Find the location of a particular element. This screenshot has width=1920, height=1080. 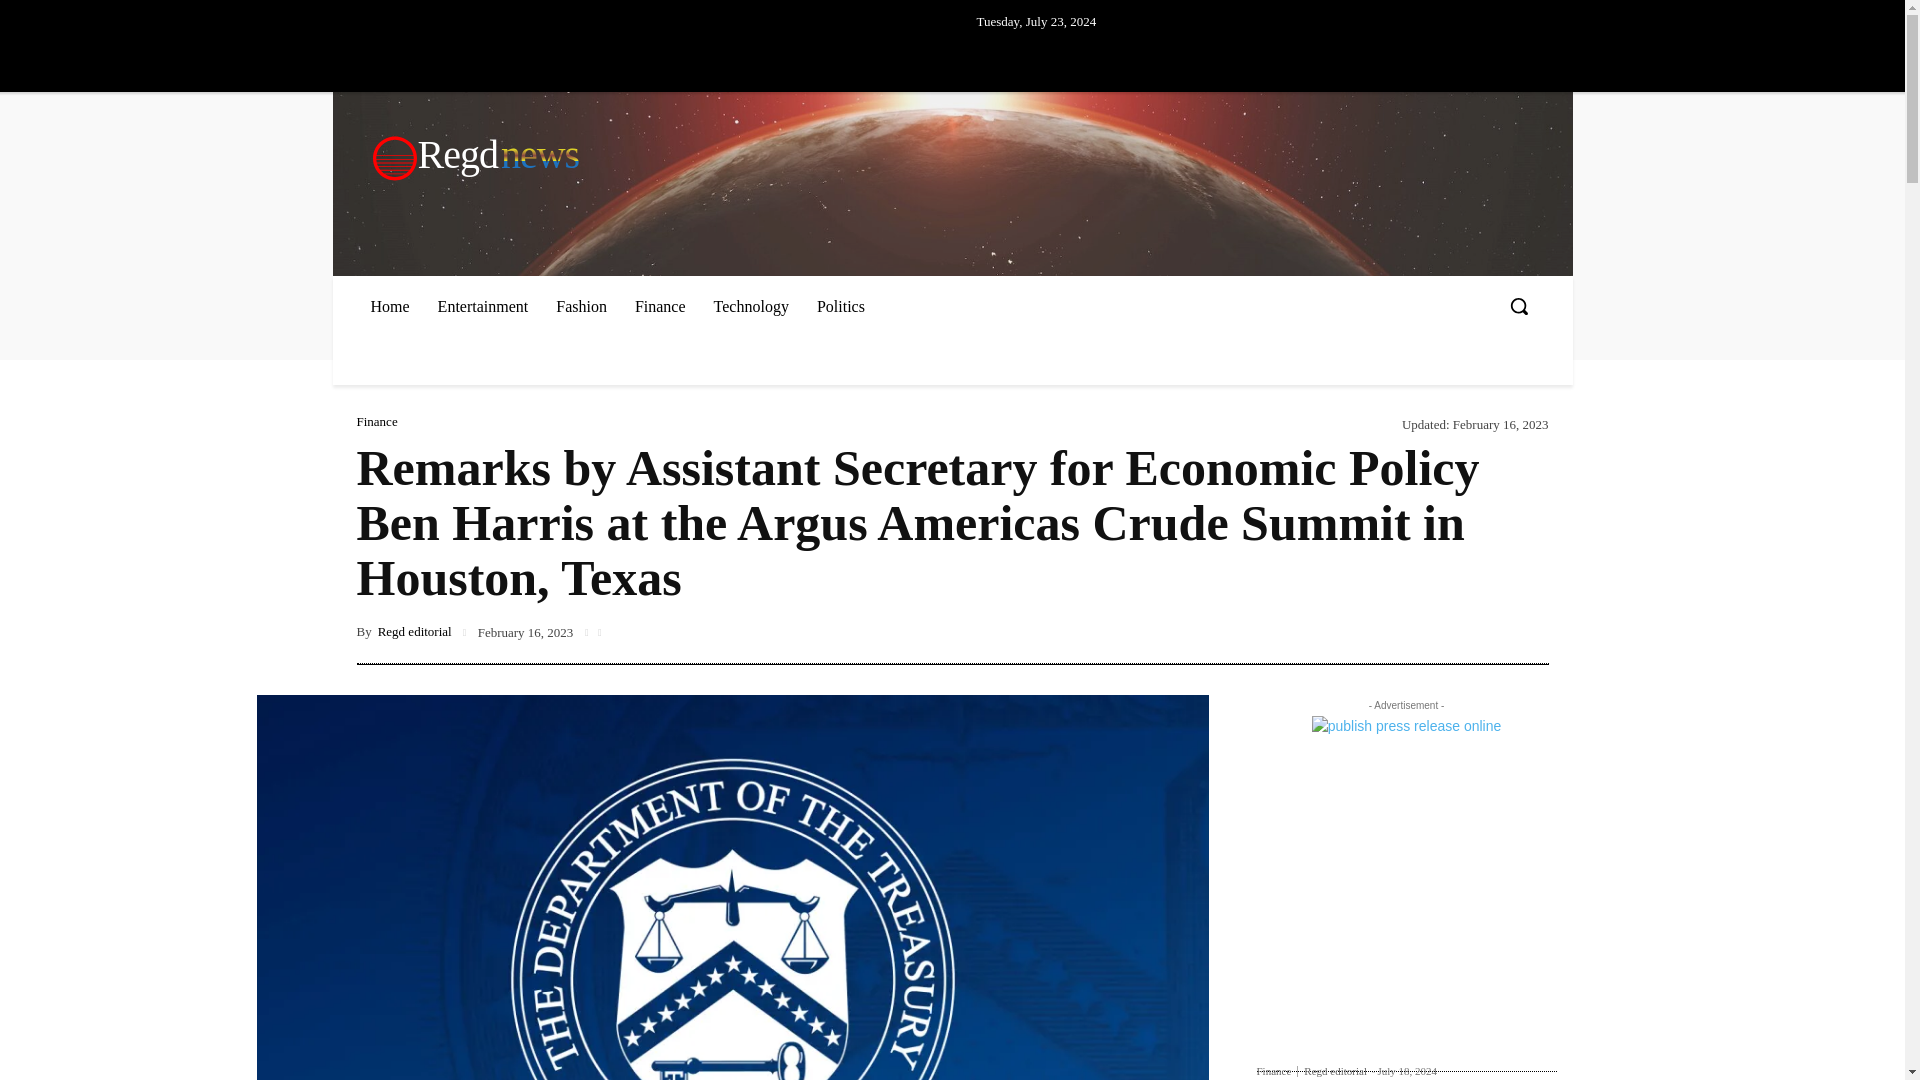

Finance is located at coordinates (484, 306).